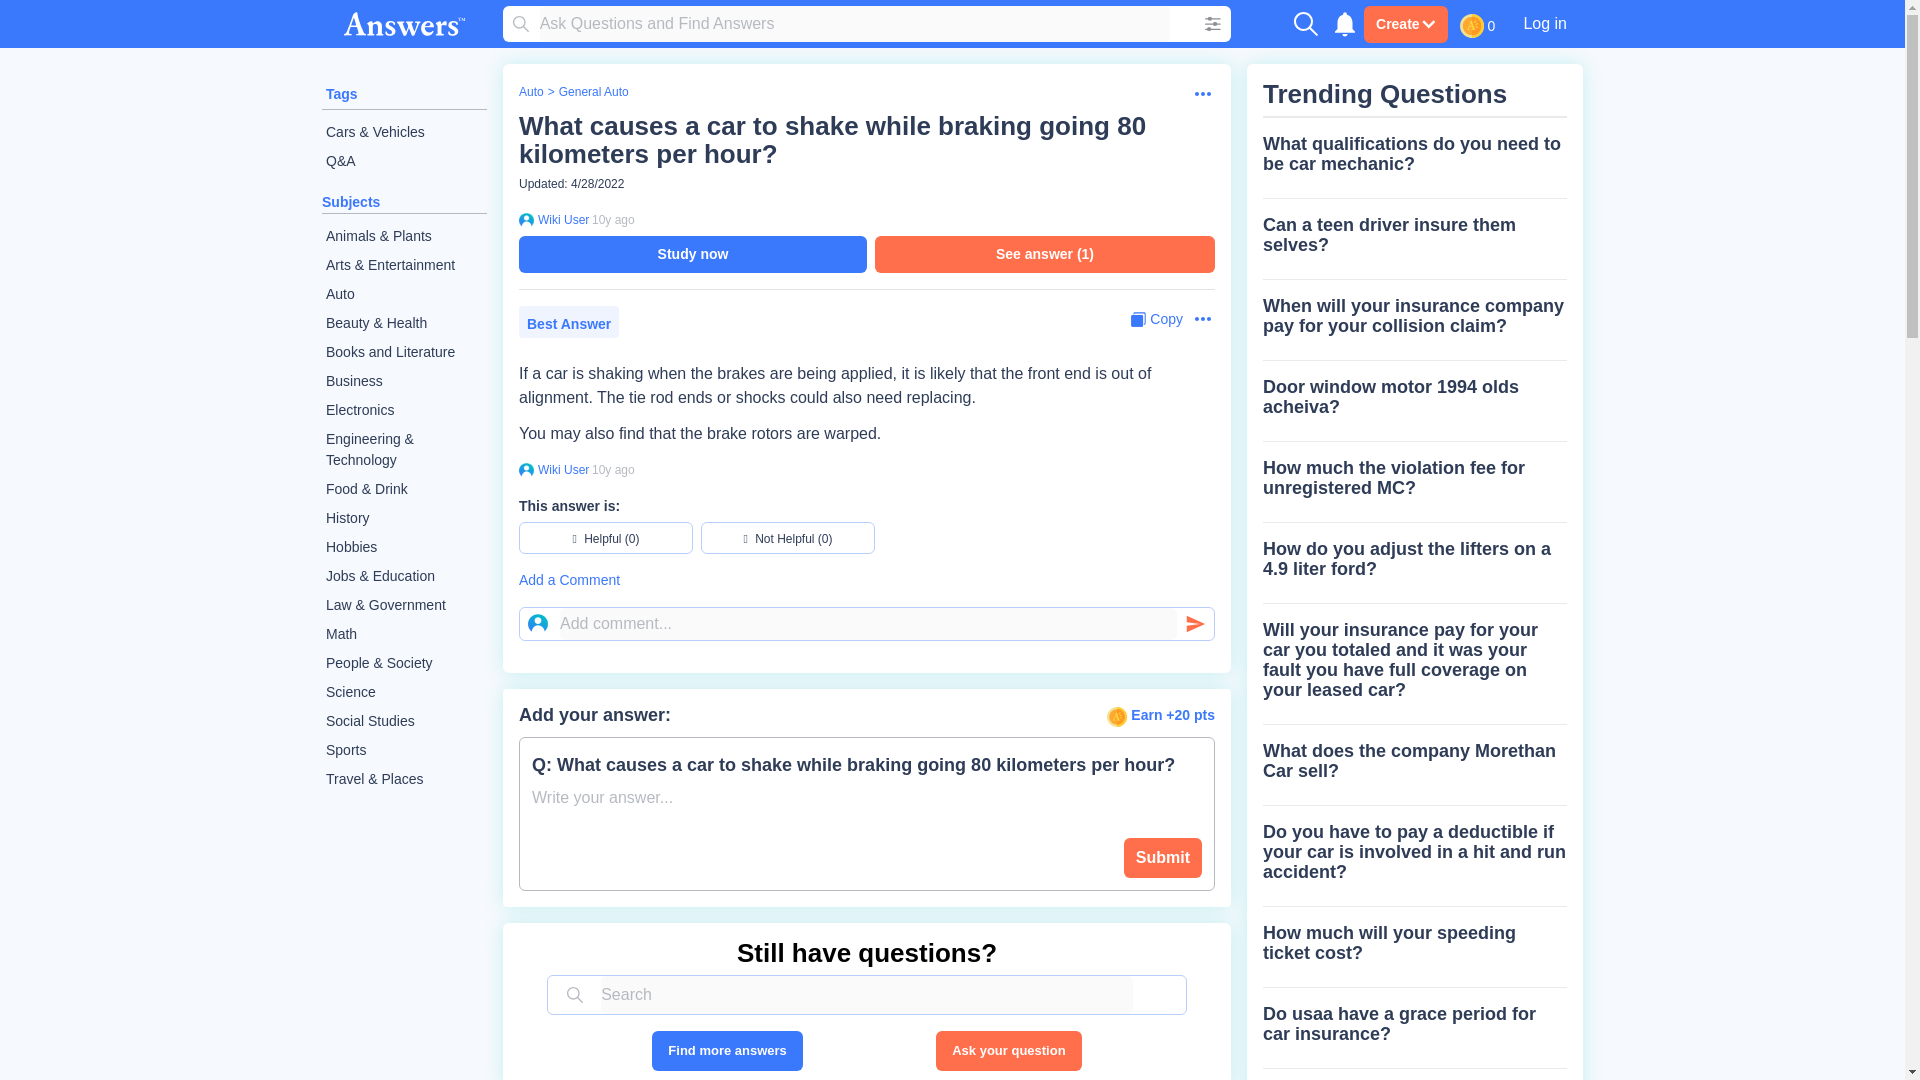 This screenshot has width=1920, height=1080. Describe the element at coordinates (404, 750) in the screenshot. I see `Sports` at that location.